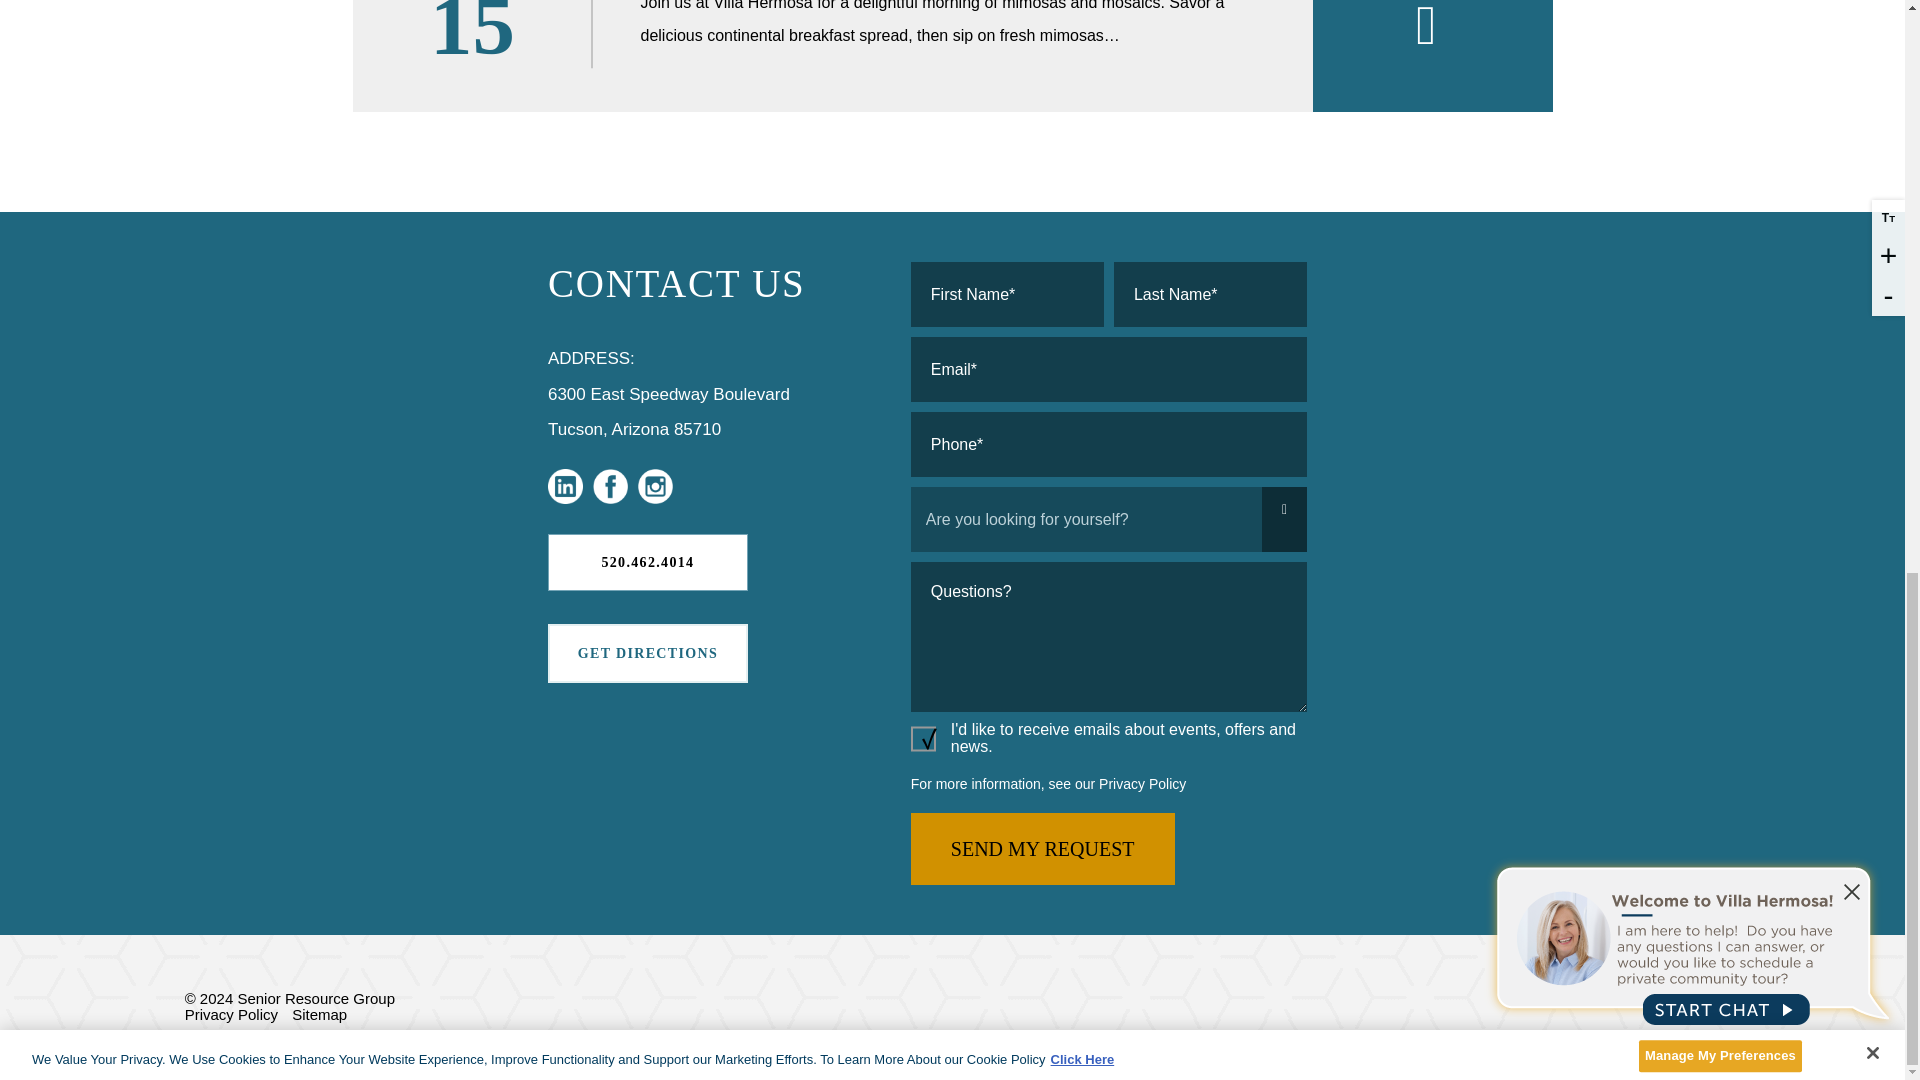 This screenshot has width=1920, height=1080. What do you see at coordinates (1042, 848) in the screenshot?
I see `Send My Request` at bounding box center [1042, 848].